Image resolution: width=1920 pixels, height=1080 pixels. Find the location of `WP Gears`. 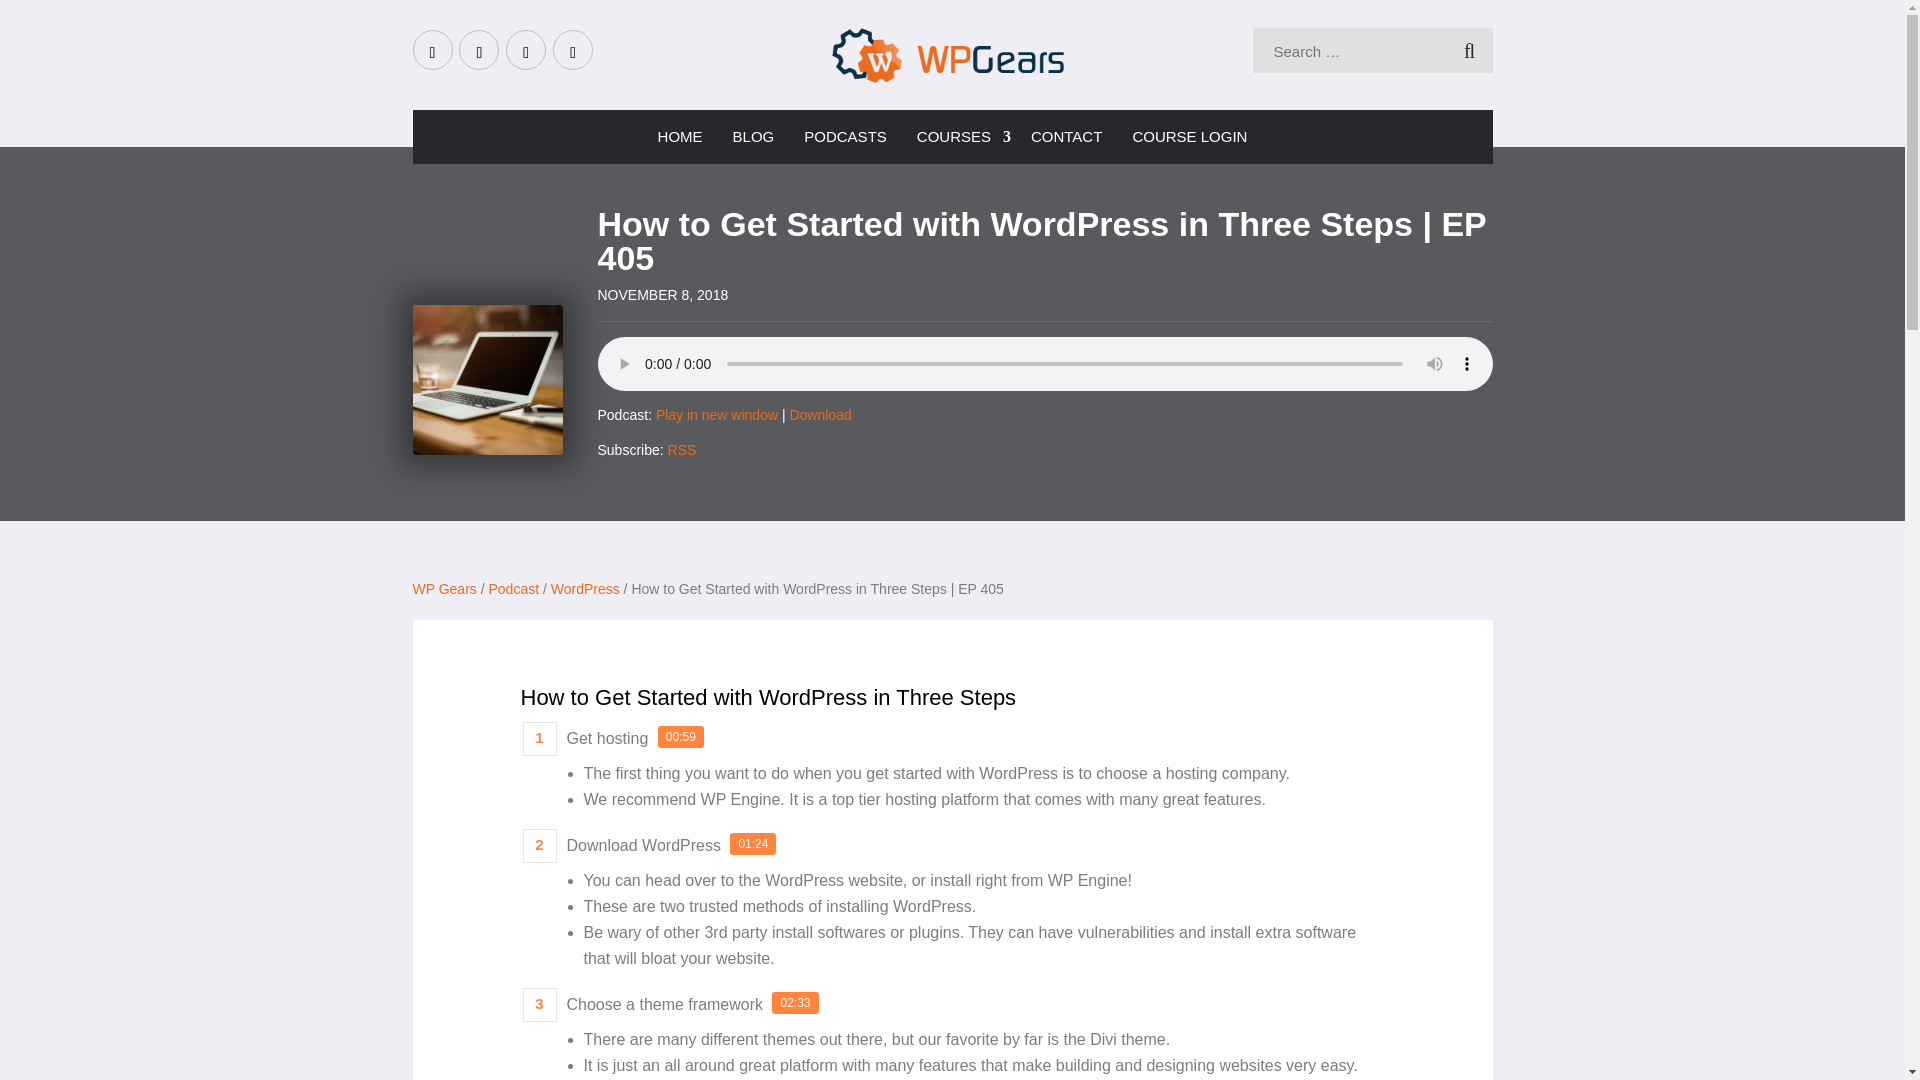

WP Gears is located at coordinates (444, 589).